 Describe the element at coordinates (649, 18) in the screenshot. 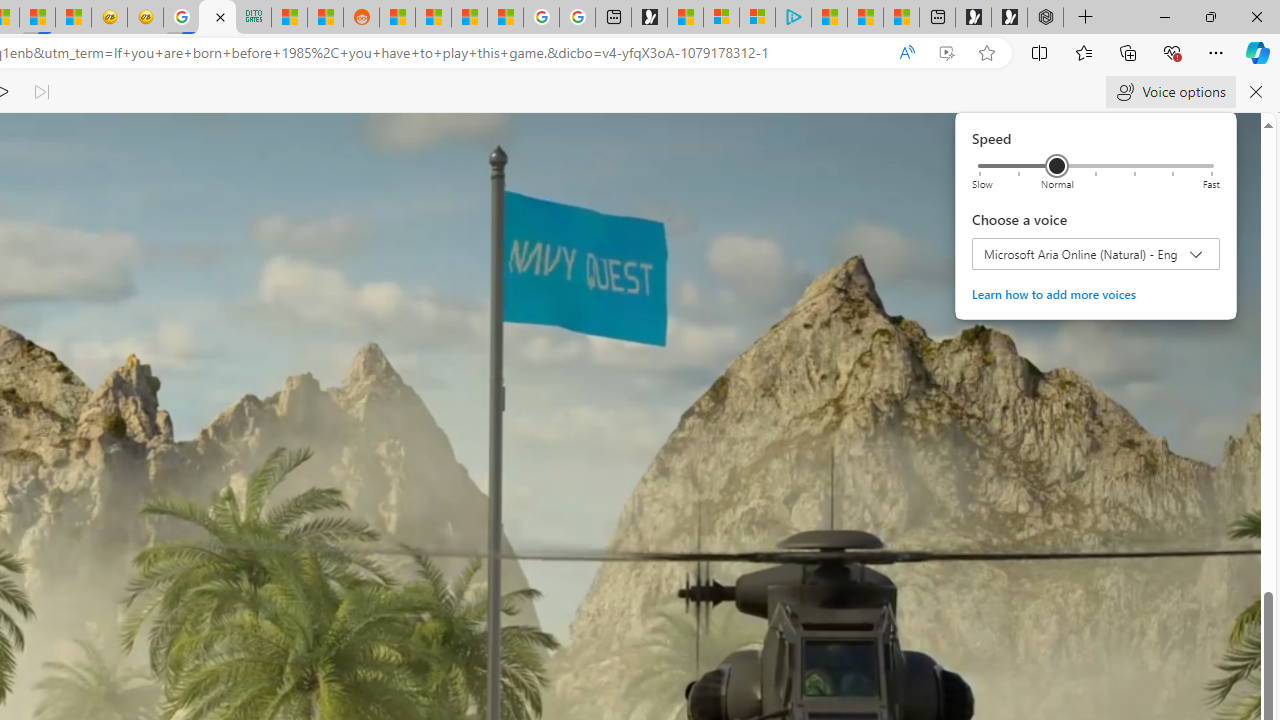

I see `Microsoft Start Gaming` at that location.